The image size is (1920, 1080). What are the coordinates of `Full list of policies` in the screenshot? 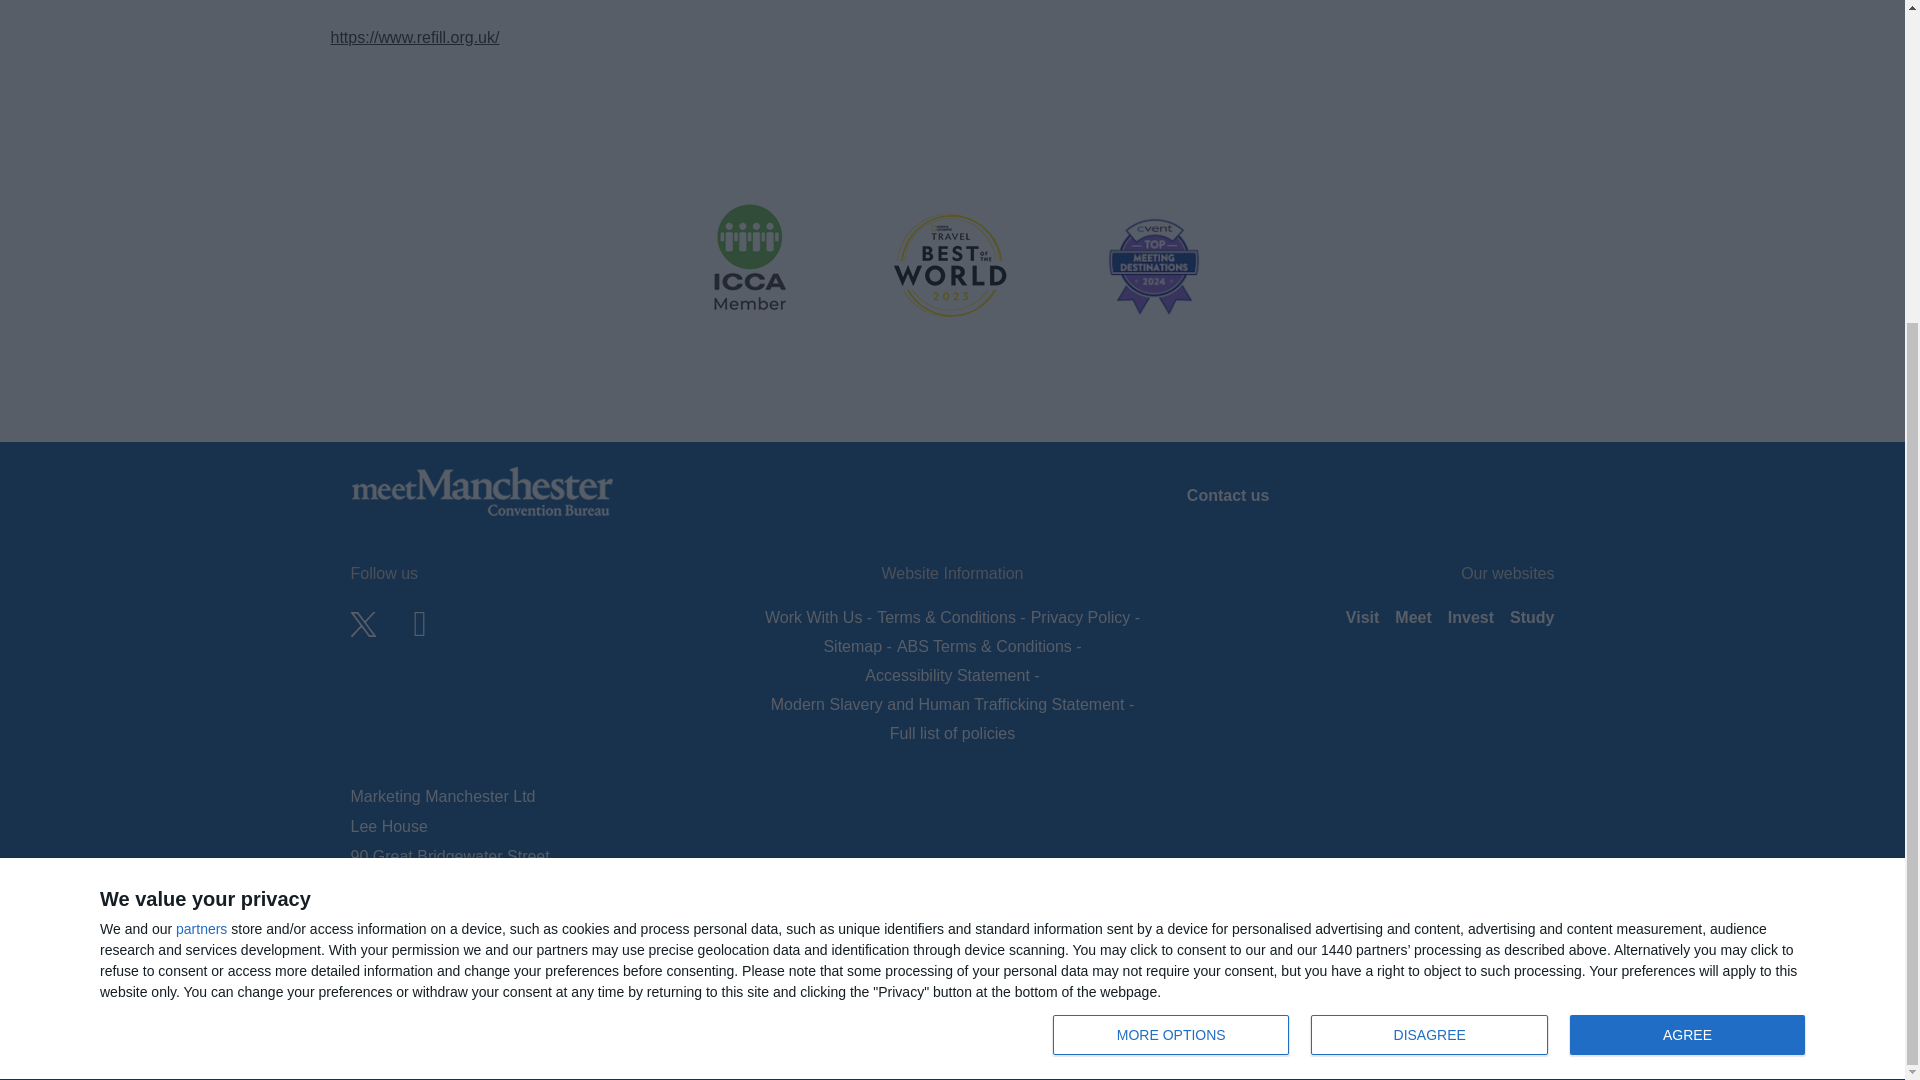 It's located at (1433, 588).